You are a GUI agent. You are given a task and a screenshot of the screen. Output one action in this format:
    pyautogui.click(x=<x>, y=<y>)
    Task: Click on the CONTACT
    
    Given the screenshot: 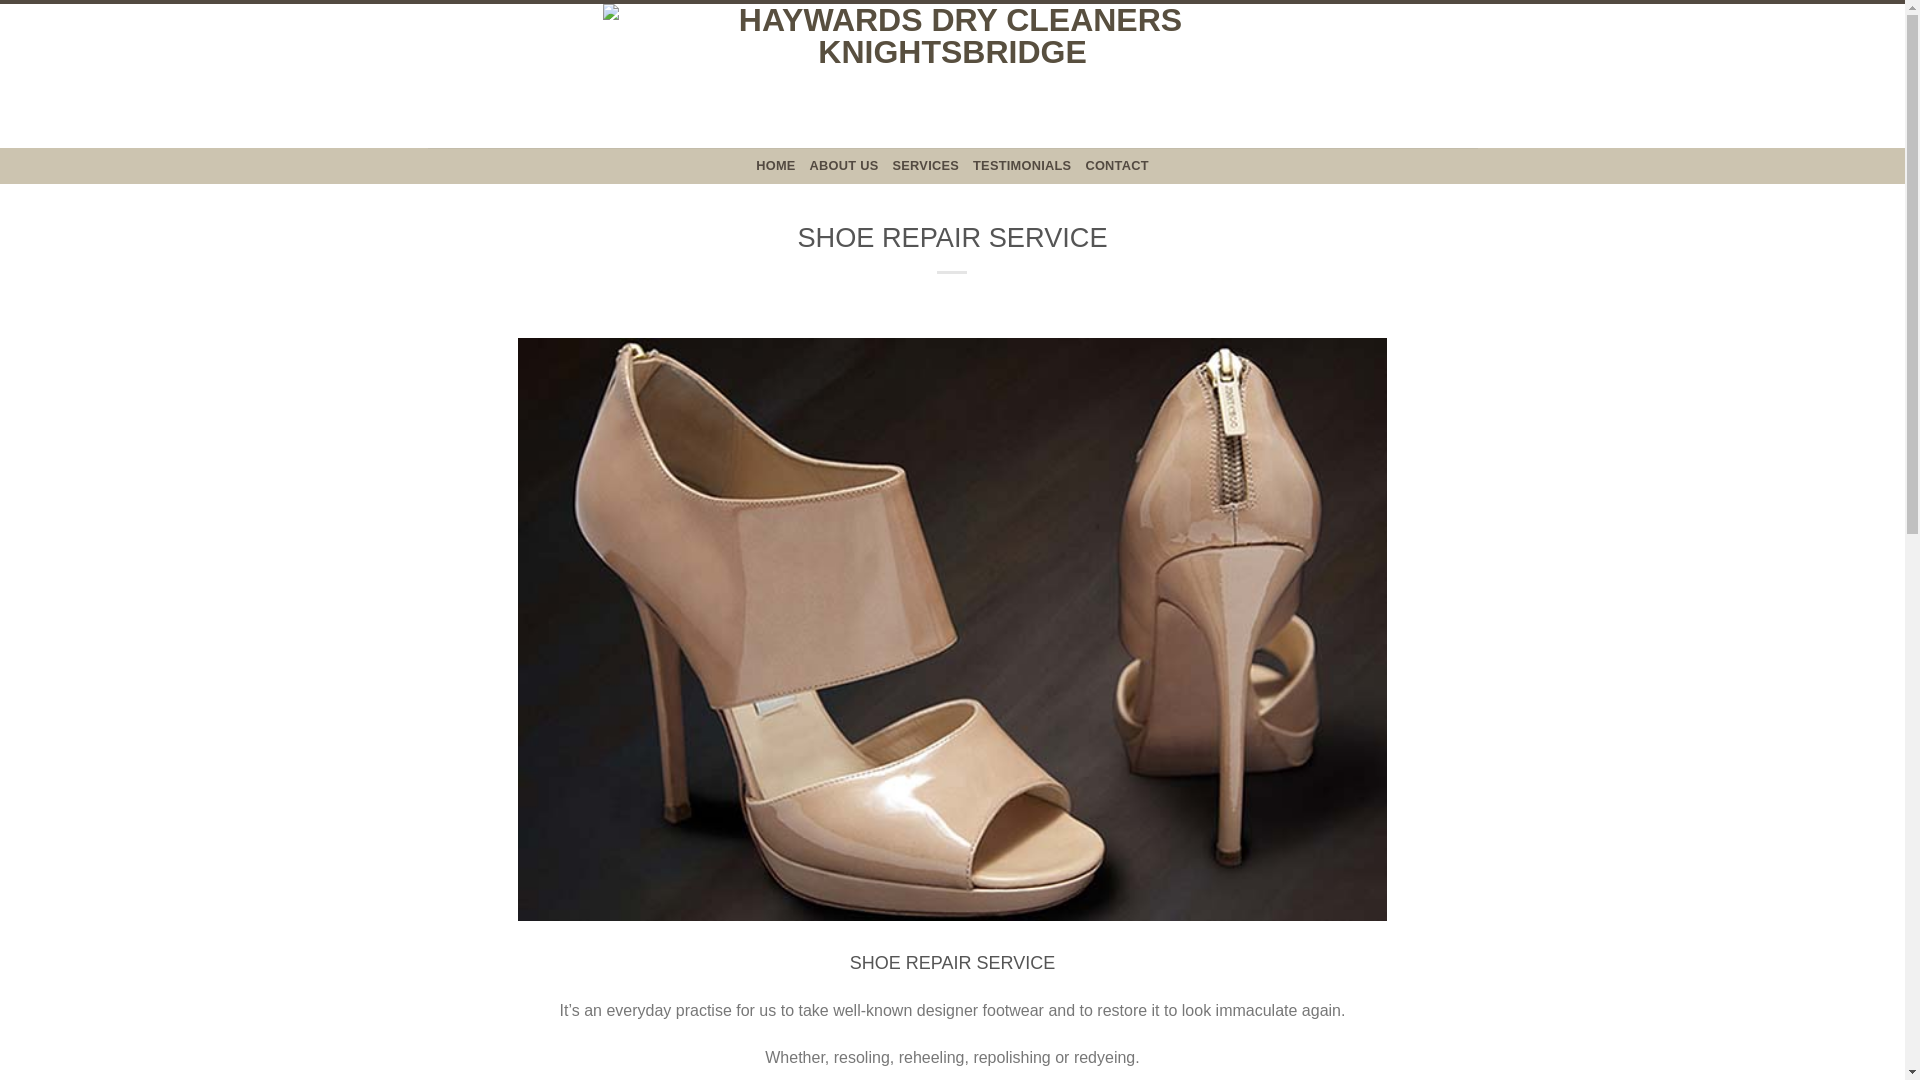 What is the action you would take?
    pyautogui.click(x=1116, y=165)
    